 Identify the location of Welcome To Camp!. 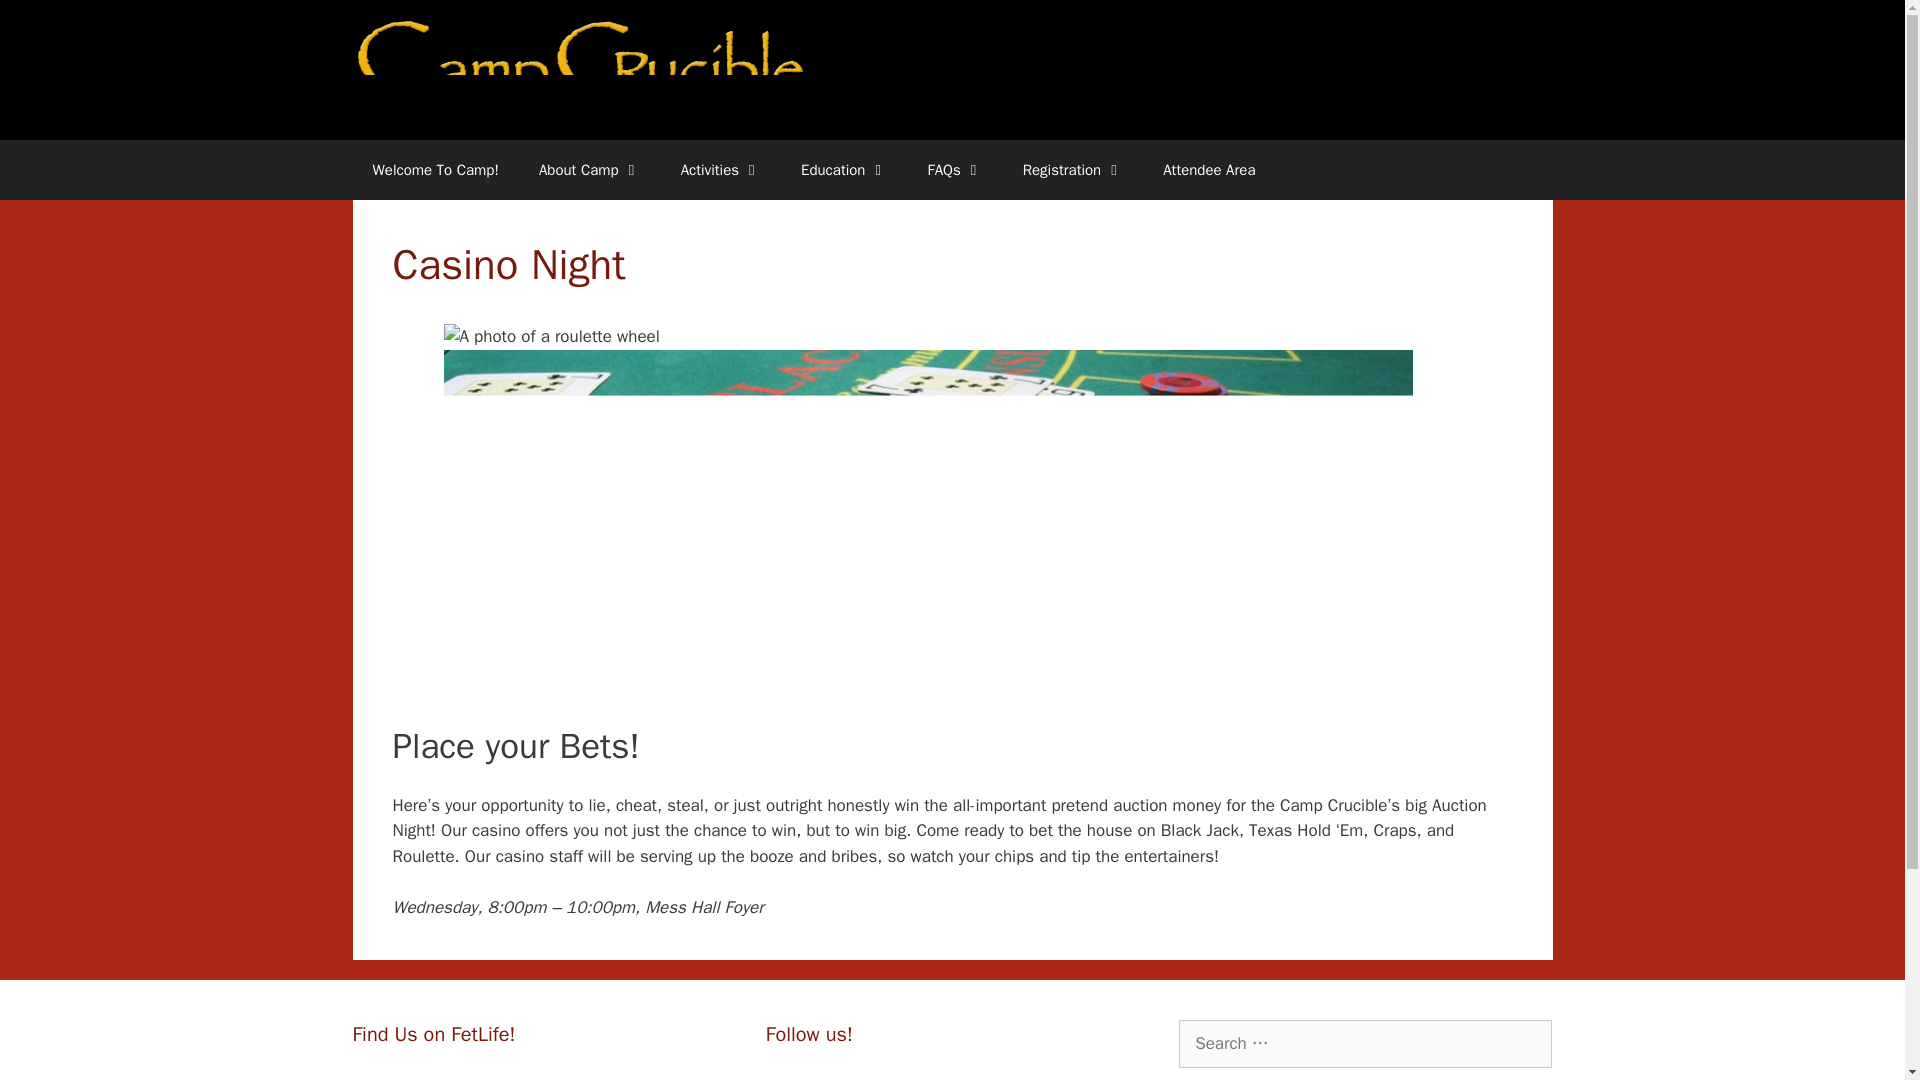
(434, 170).